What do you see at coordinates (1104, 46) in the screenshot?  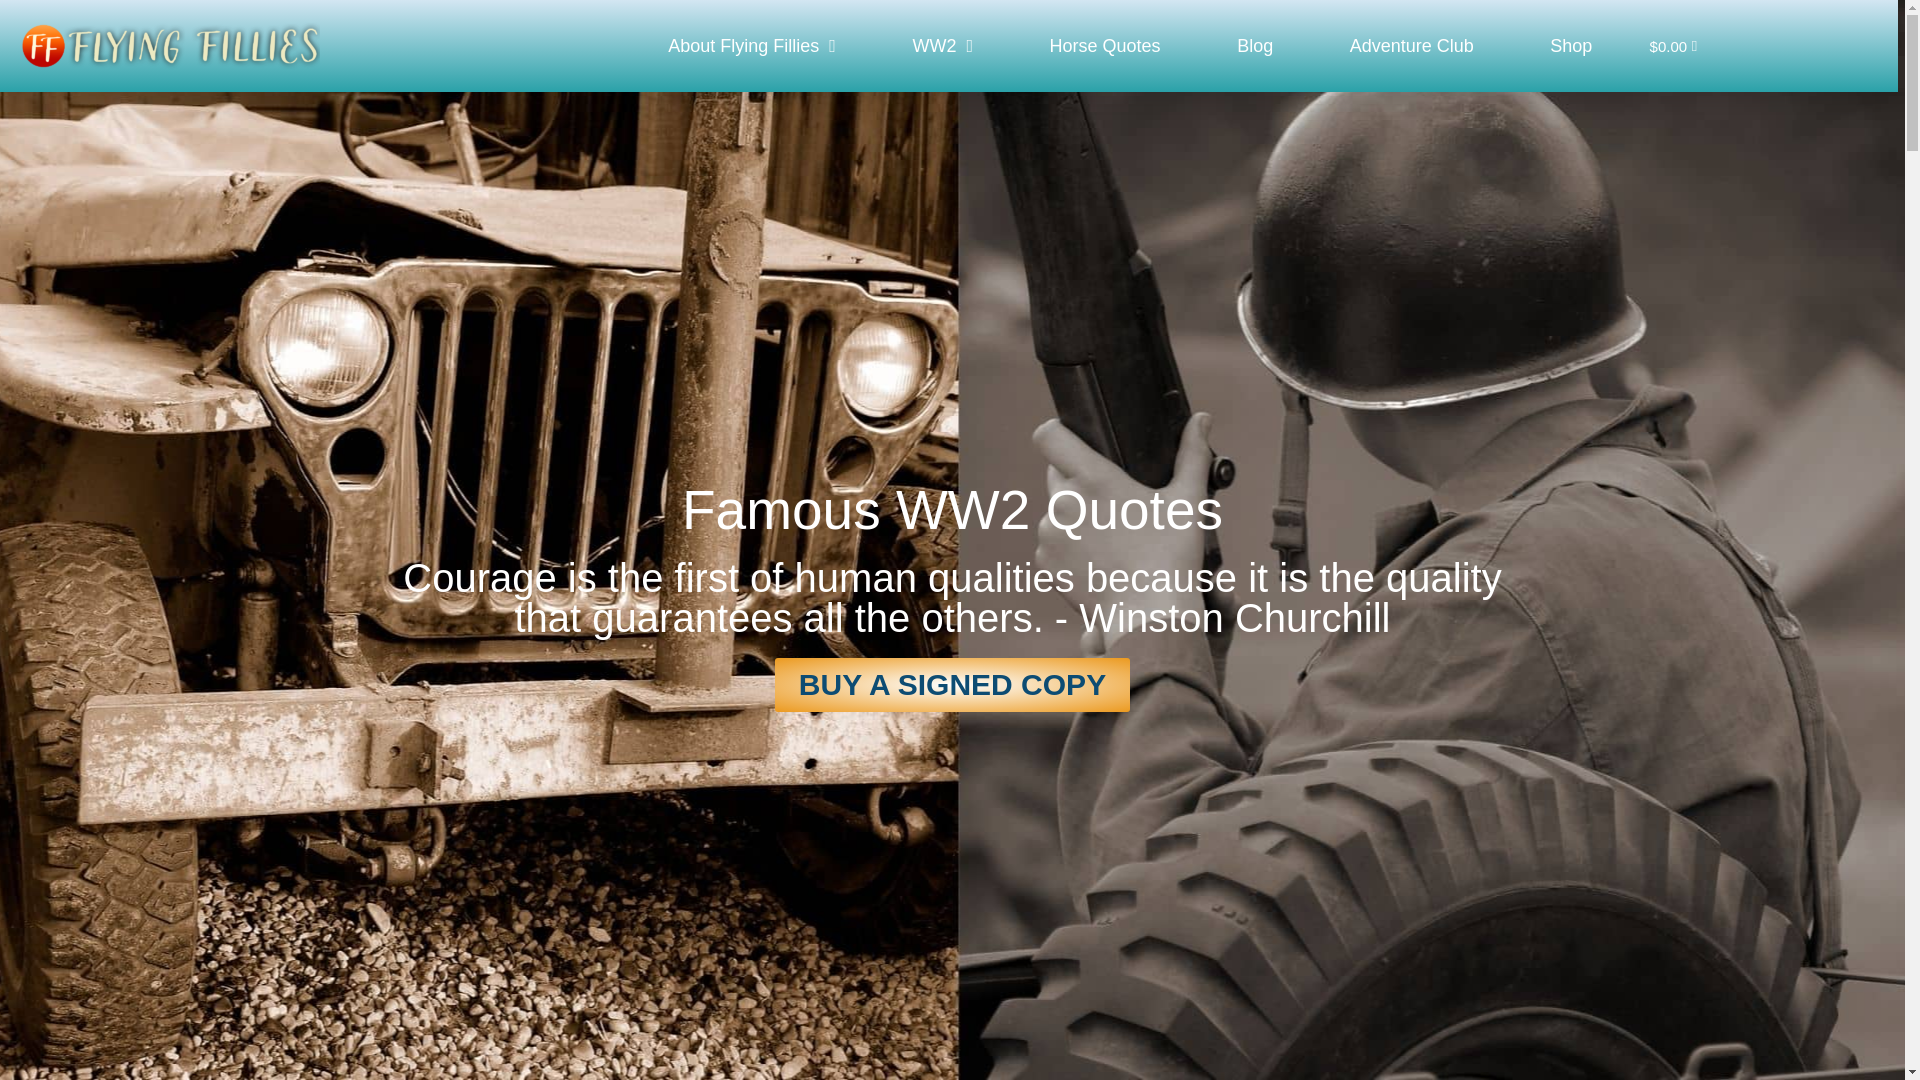 I see `Horse Quotes` at bounding box center [1104, 46].